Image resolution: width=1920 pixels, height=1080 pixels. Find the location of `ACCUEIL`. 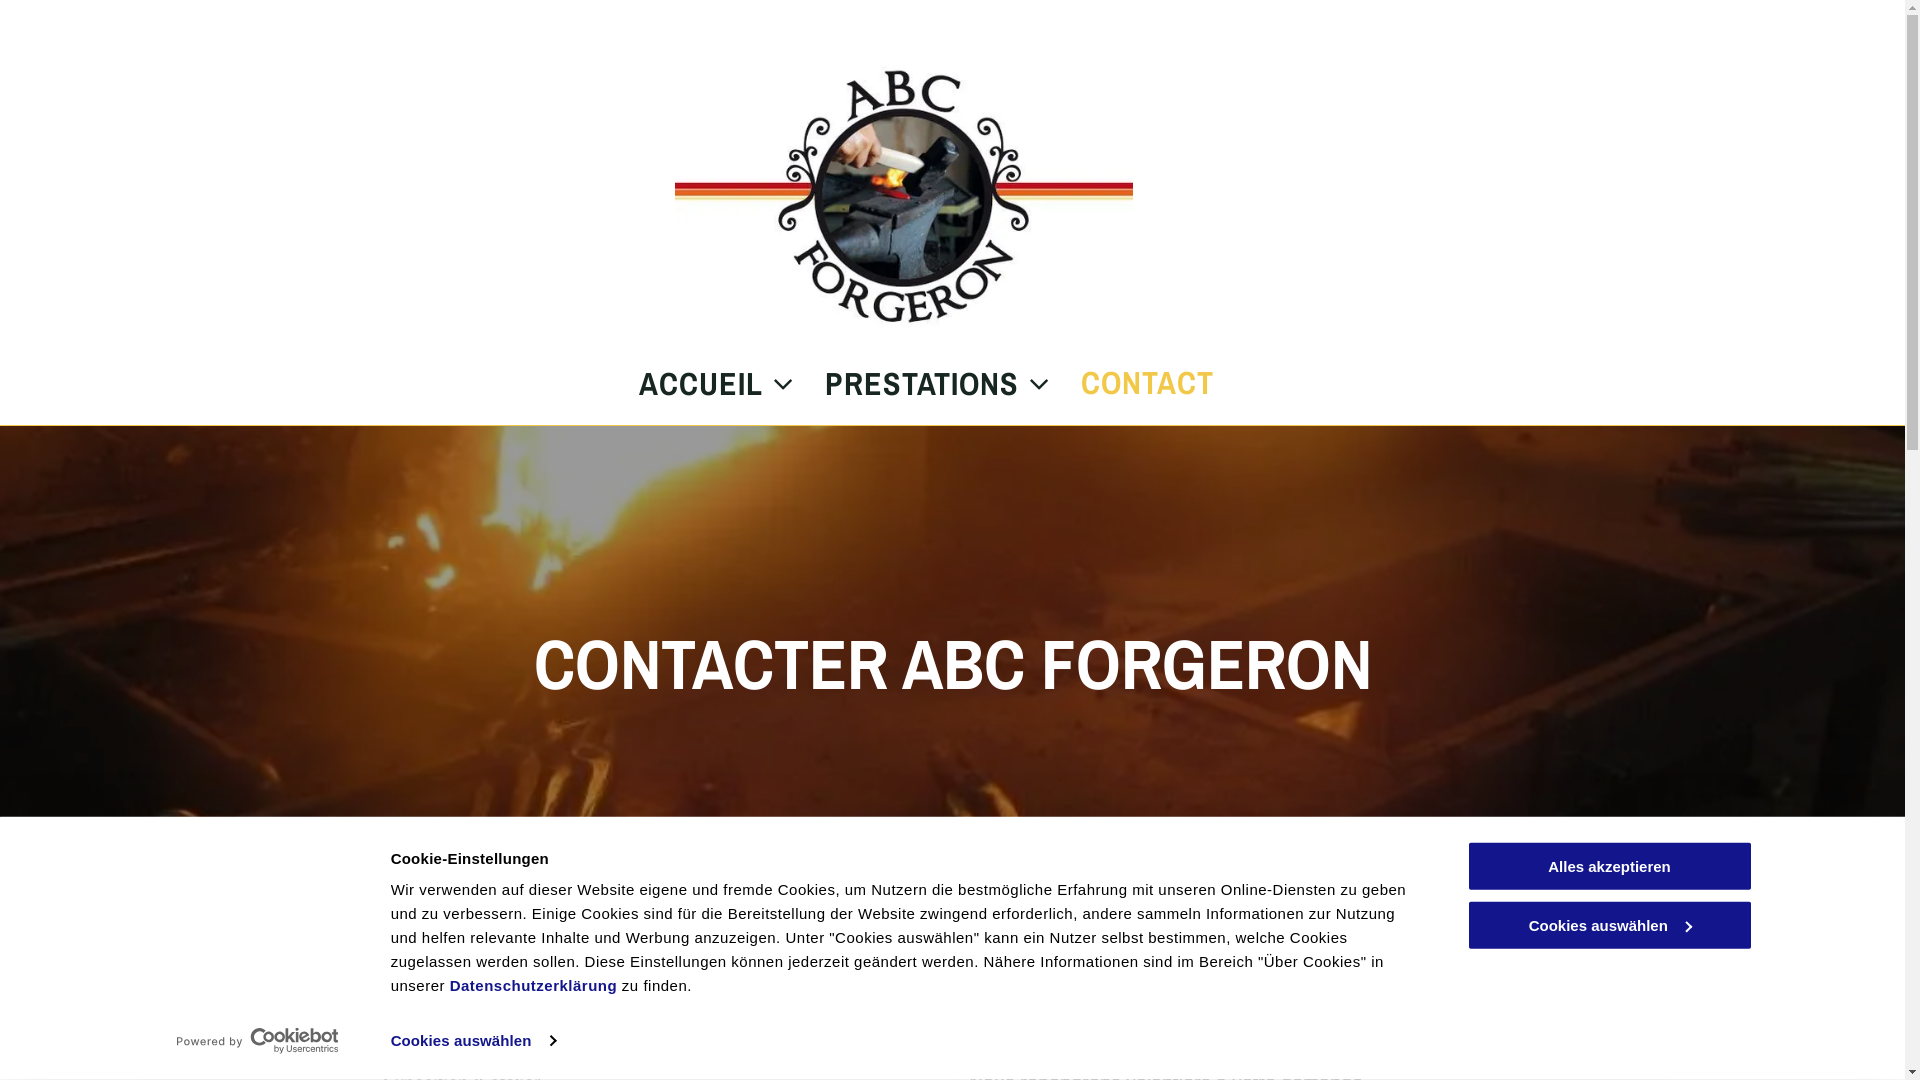

ACCUEIL is located at coordinates (702, 384).